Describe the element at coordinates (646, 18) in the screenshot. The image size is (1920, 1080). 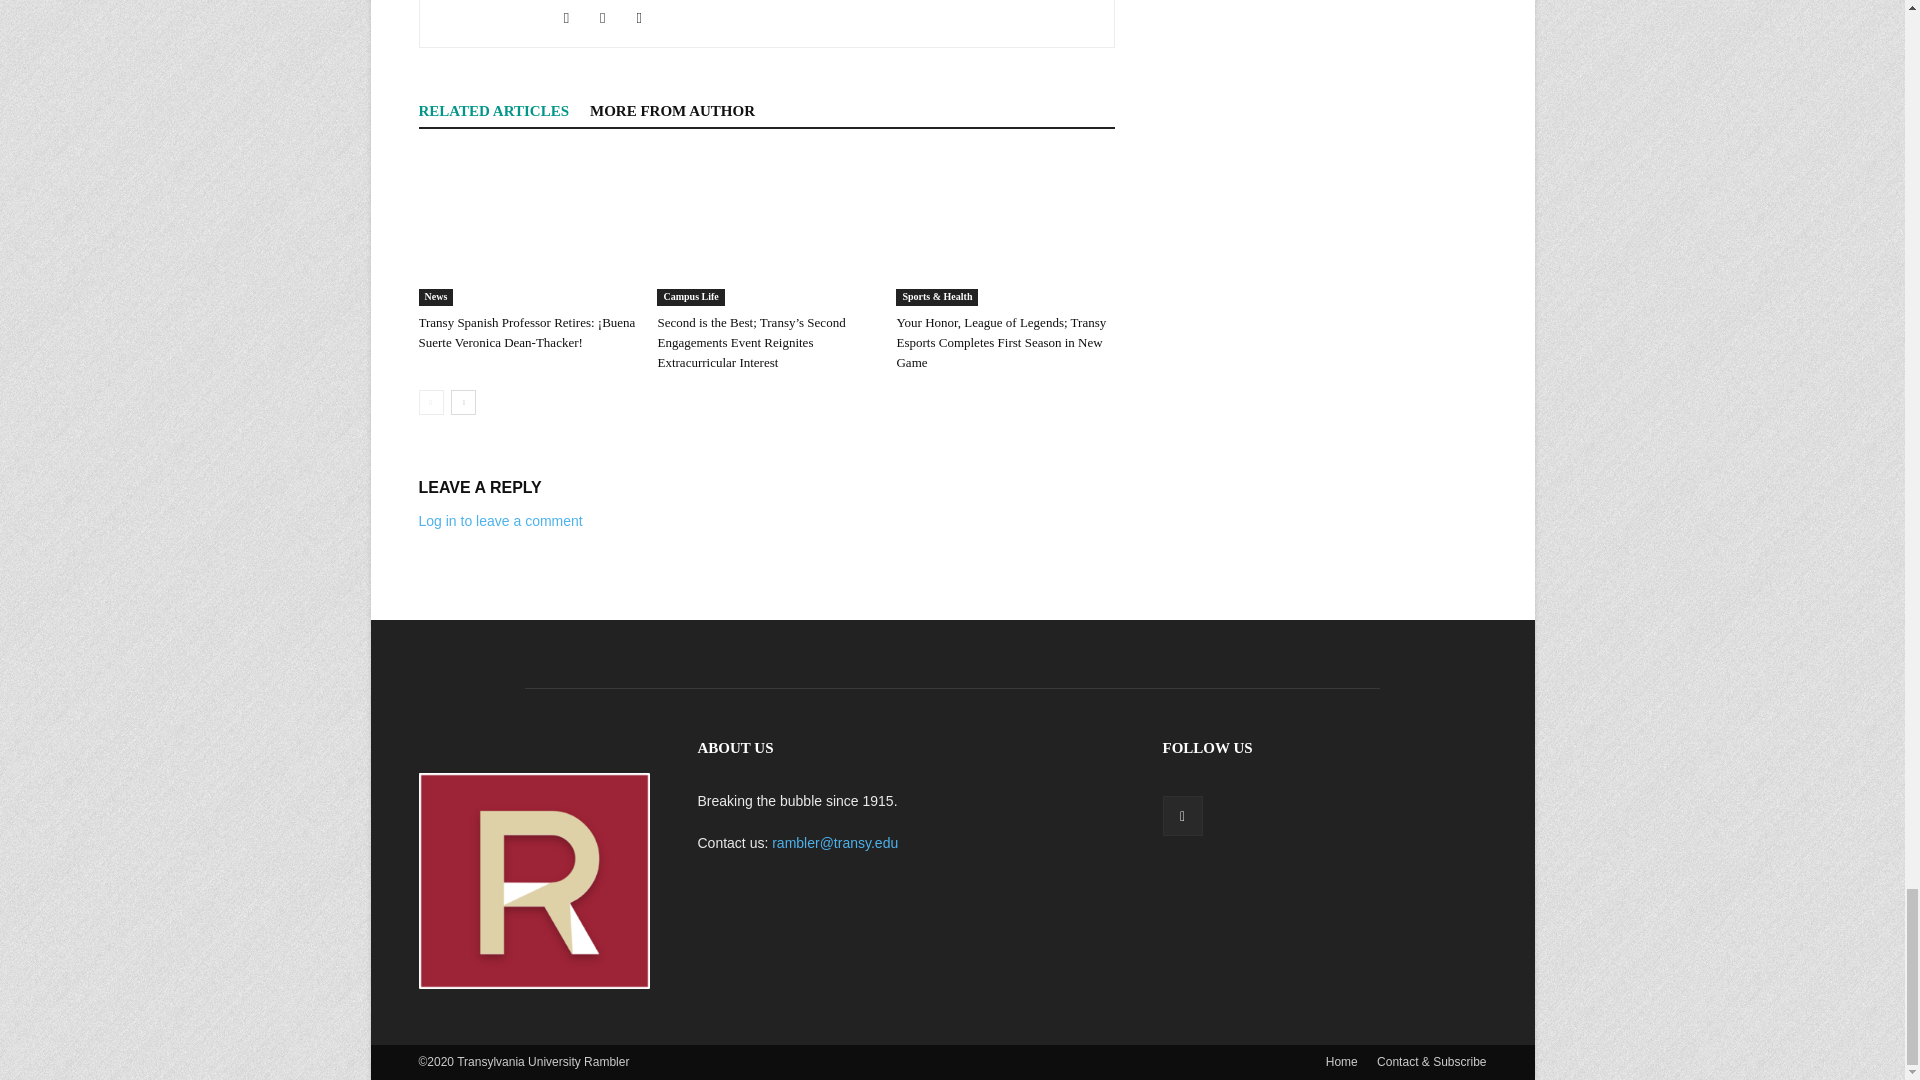
I see `Twitter` at that location.